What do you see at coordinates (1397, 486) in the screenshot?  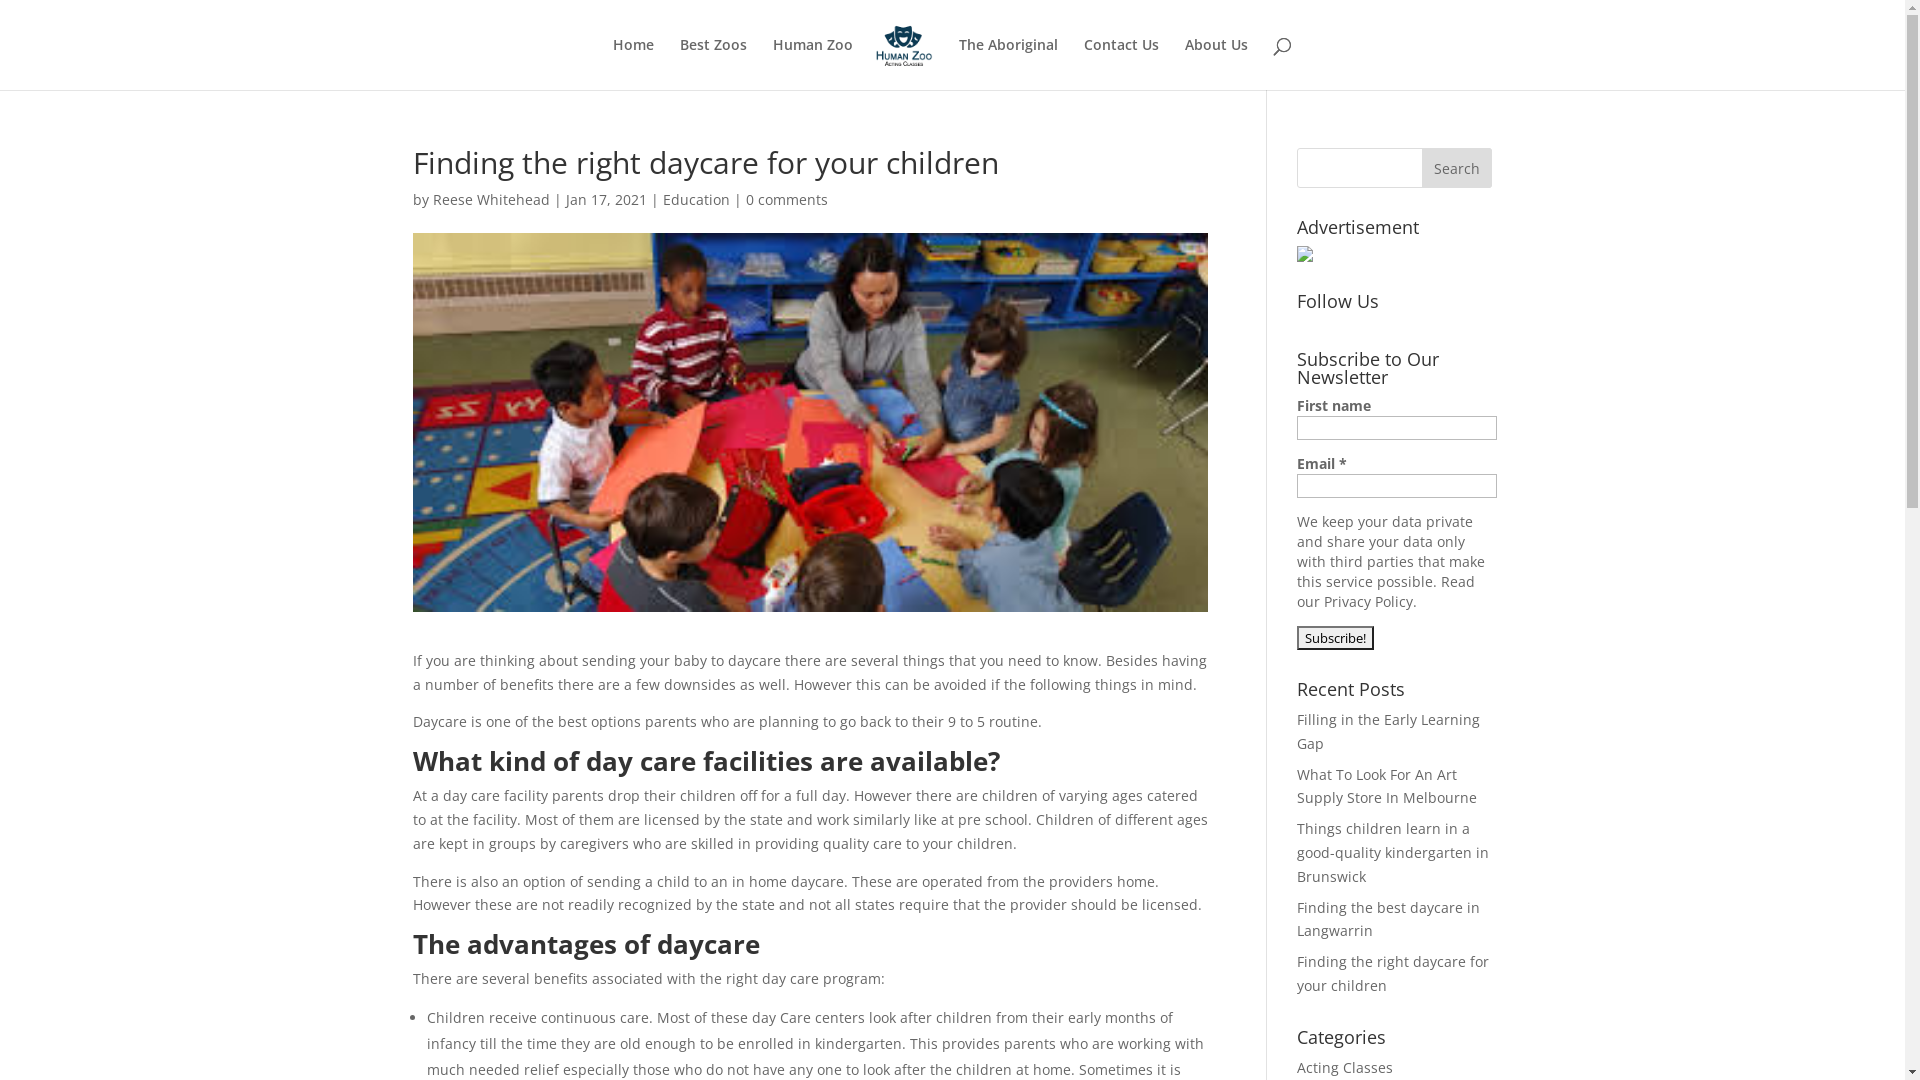 I see `Email` at bounding box center [1397, 486].